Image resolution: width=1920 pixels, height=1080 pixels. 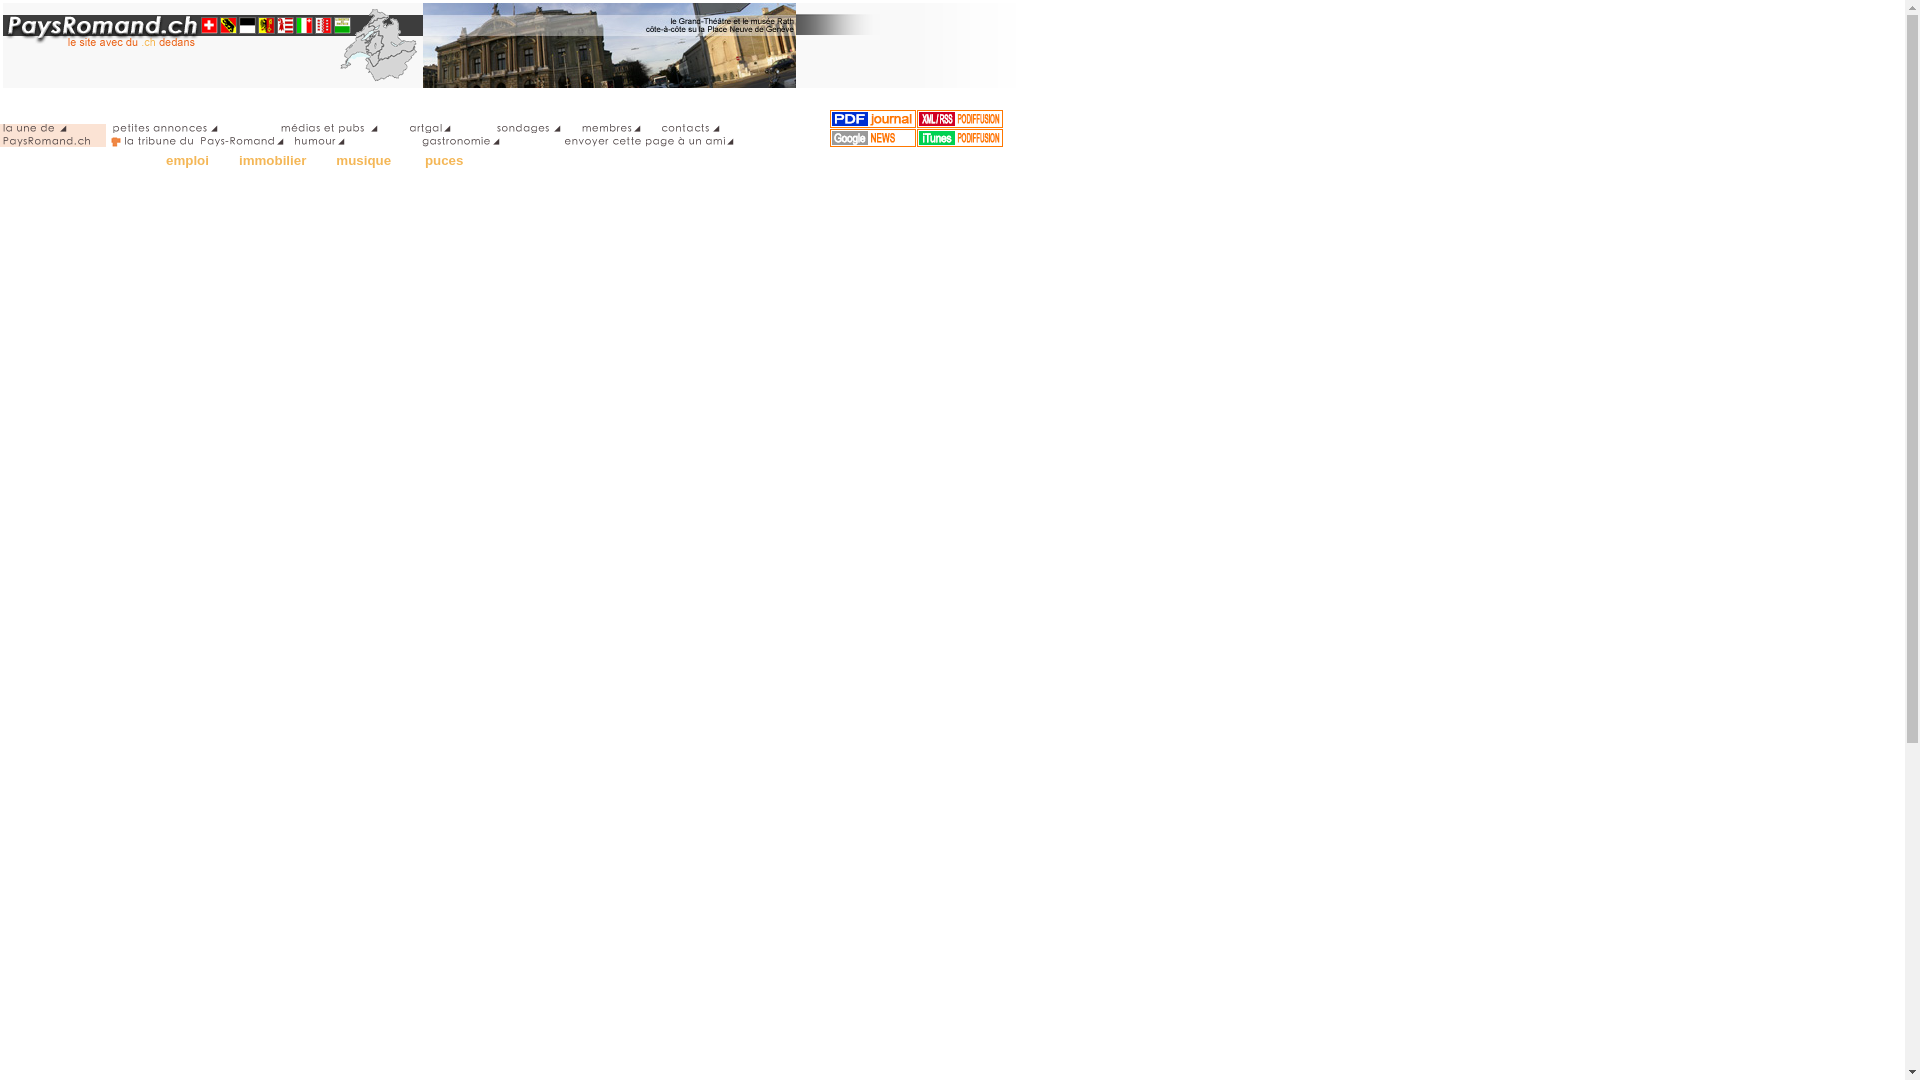 I want to click on Advertisement, so click(x=80, y=506).